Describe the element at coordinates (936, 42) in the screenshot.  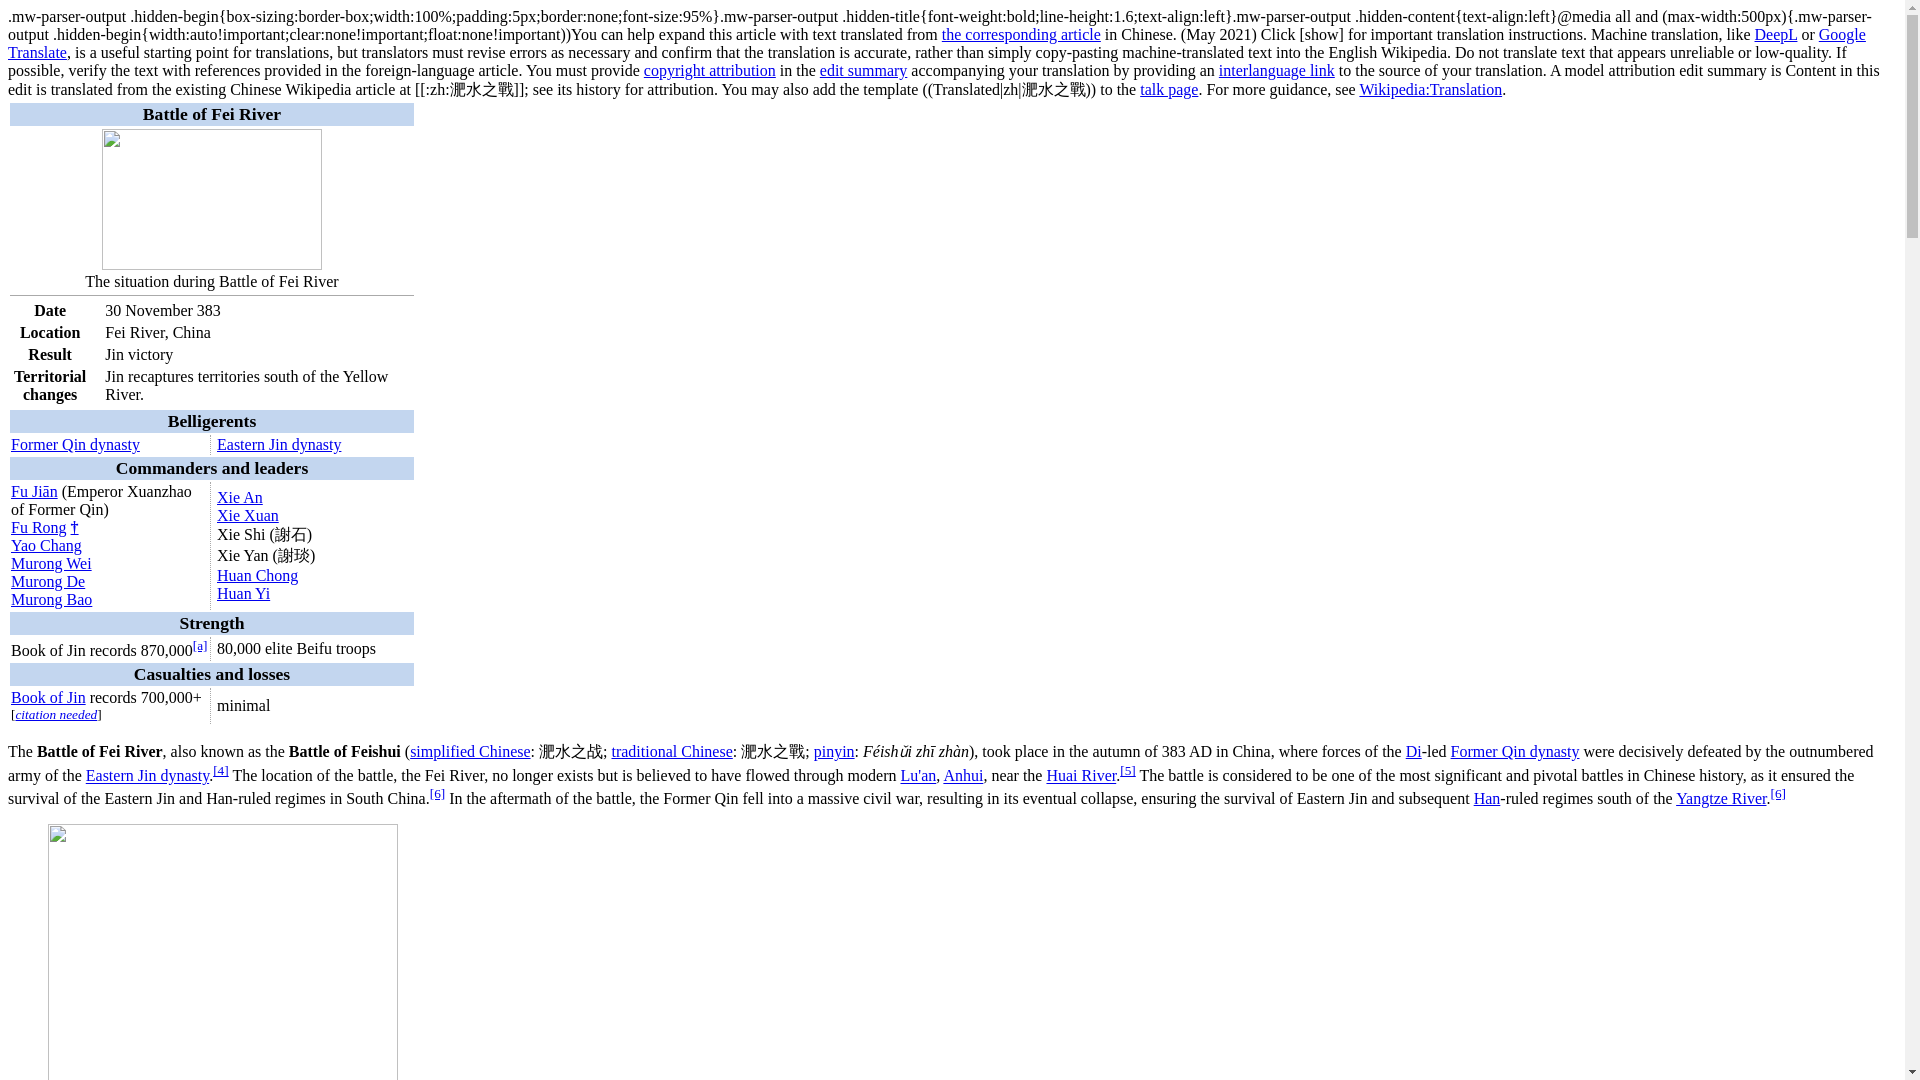
I see `Google Translate` at that location.